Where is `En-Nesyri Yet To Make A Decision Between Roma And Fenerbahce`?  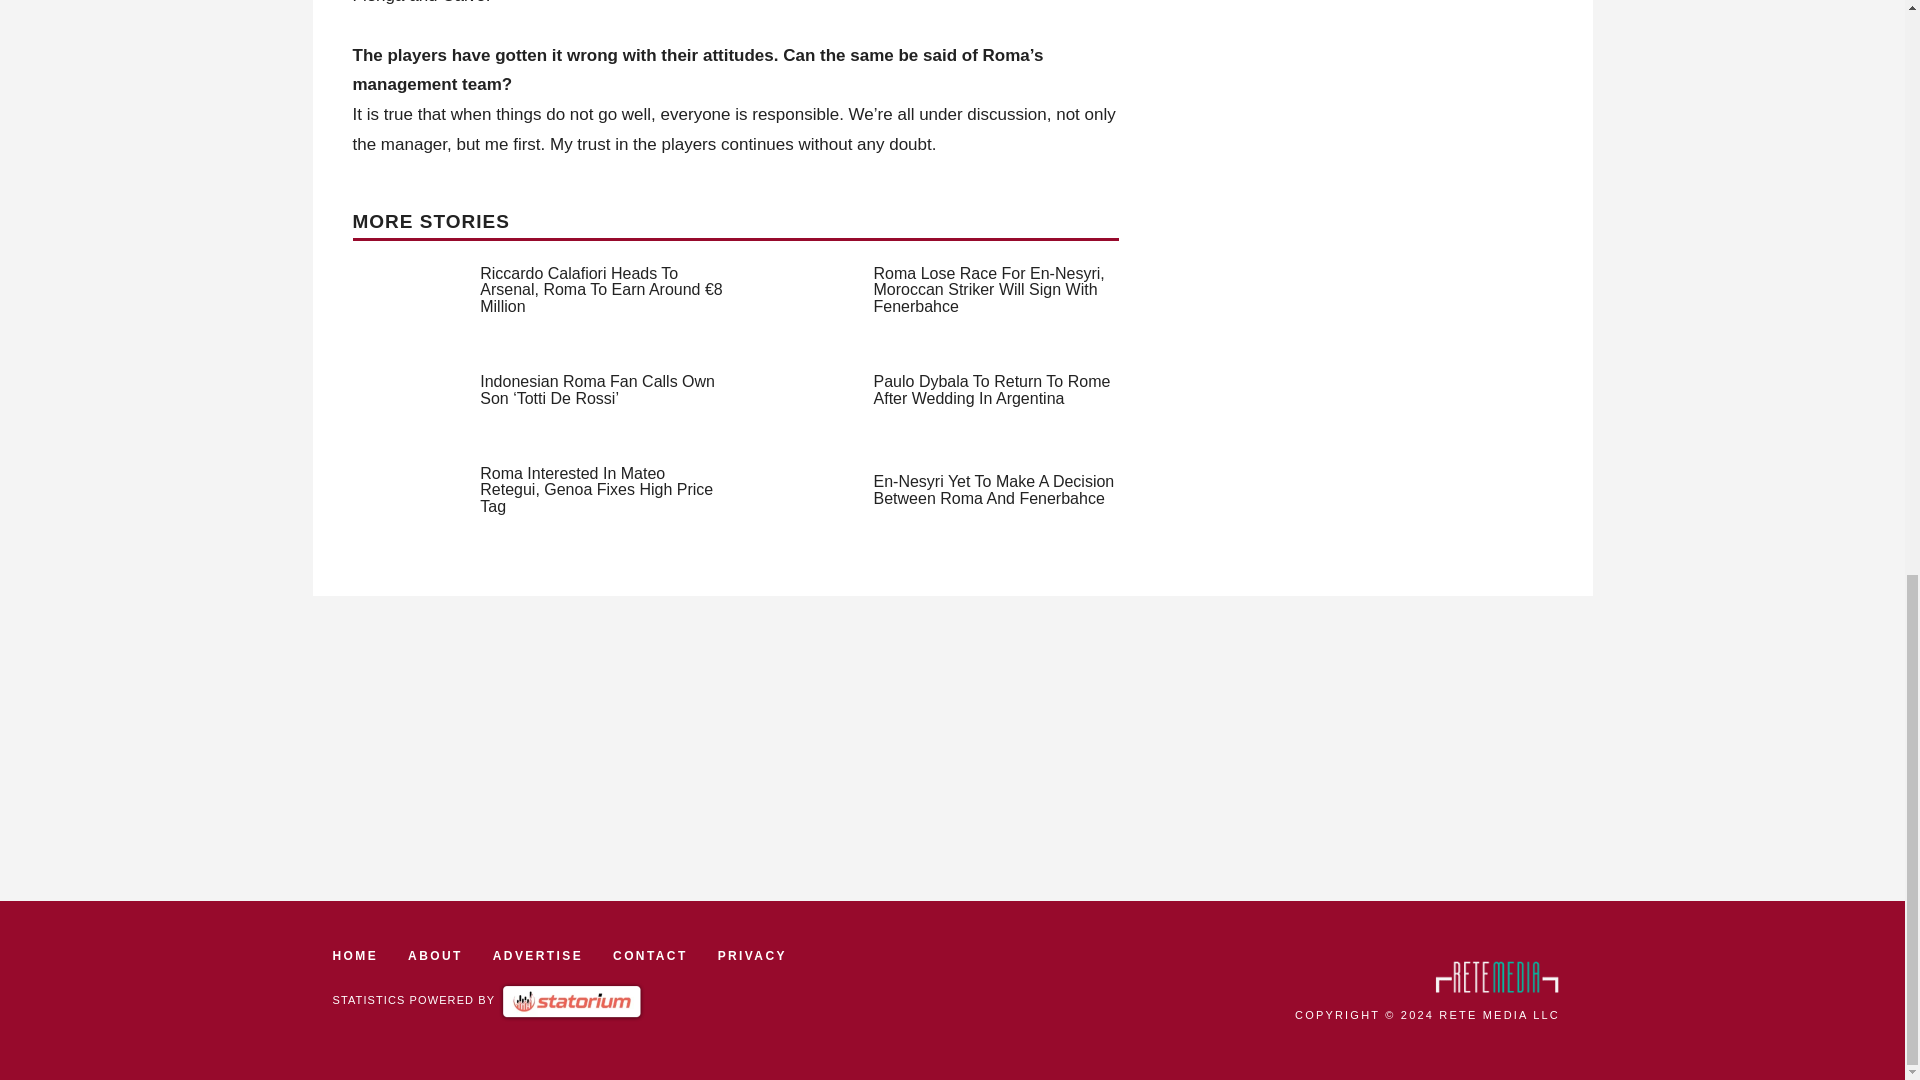 En-Nesyri Yet To Make A Decision Between Roma And Fenerbahce is located at coordinates (994, 490).